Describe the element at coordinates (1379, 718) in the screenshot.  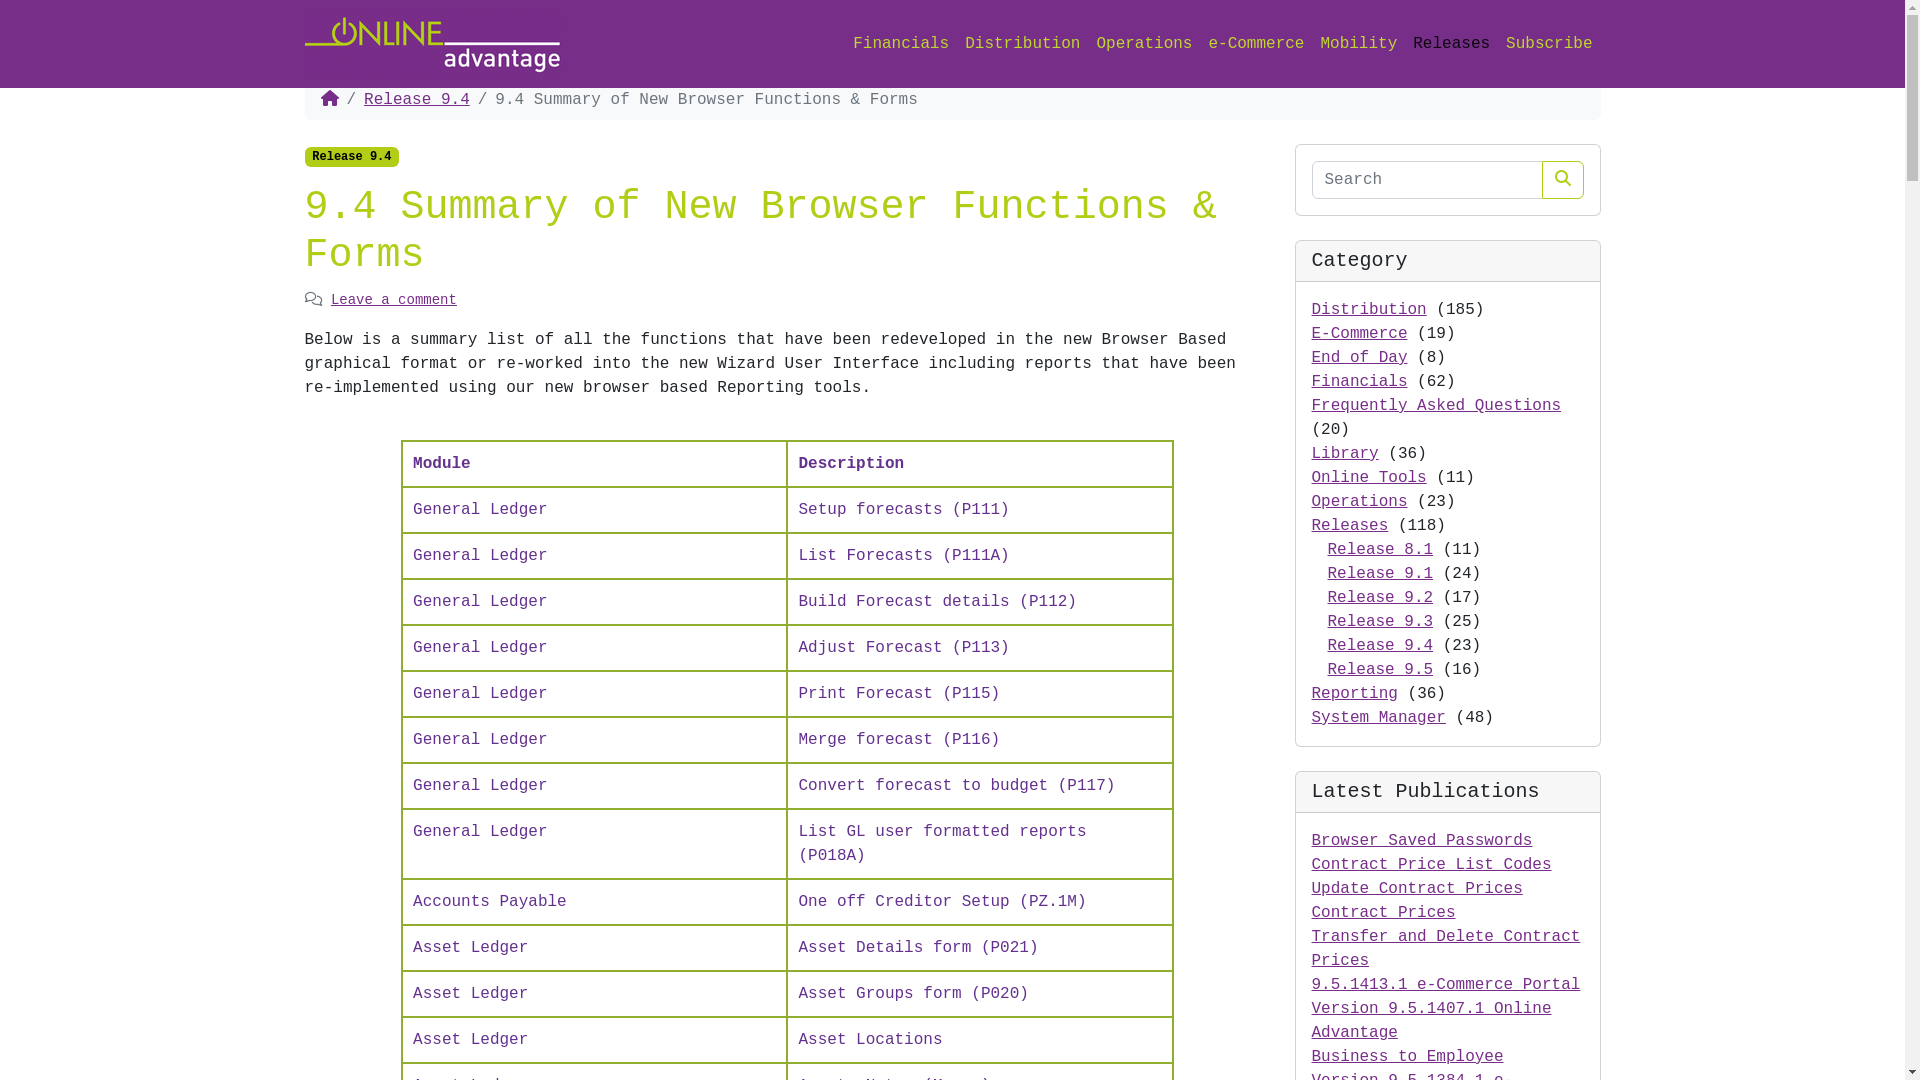
I see `System Manager` at that location.